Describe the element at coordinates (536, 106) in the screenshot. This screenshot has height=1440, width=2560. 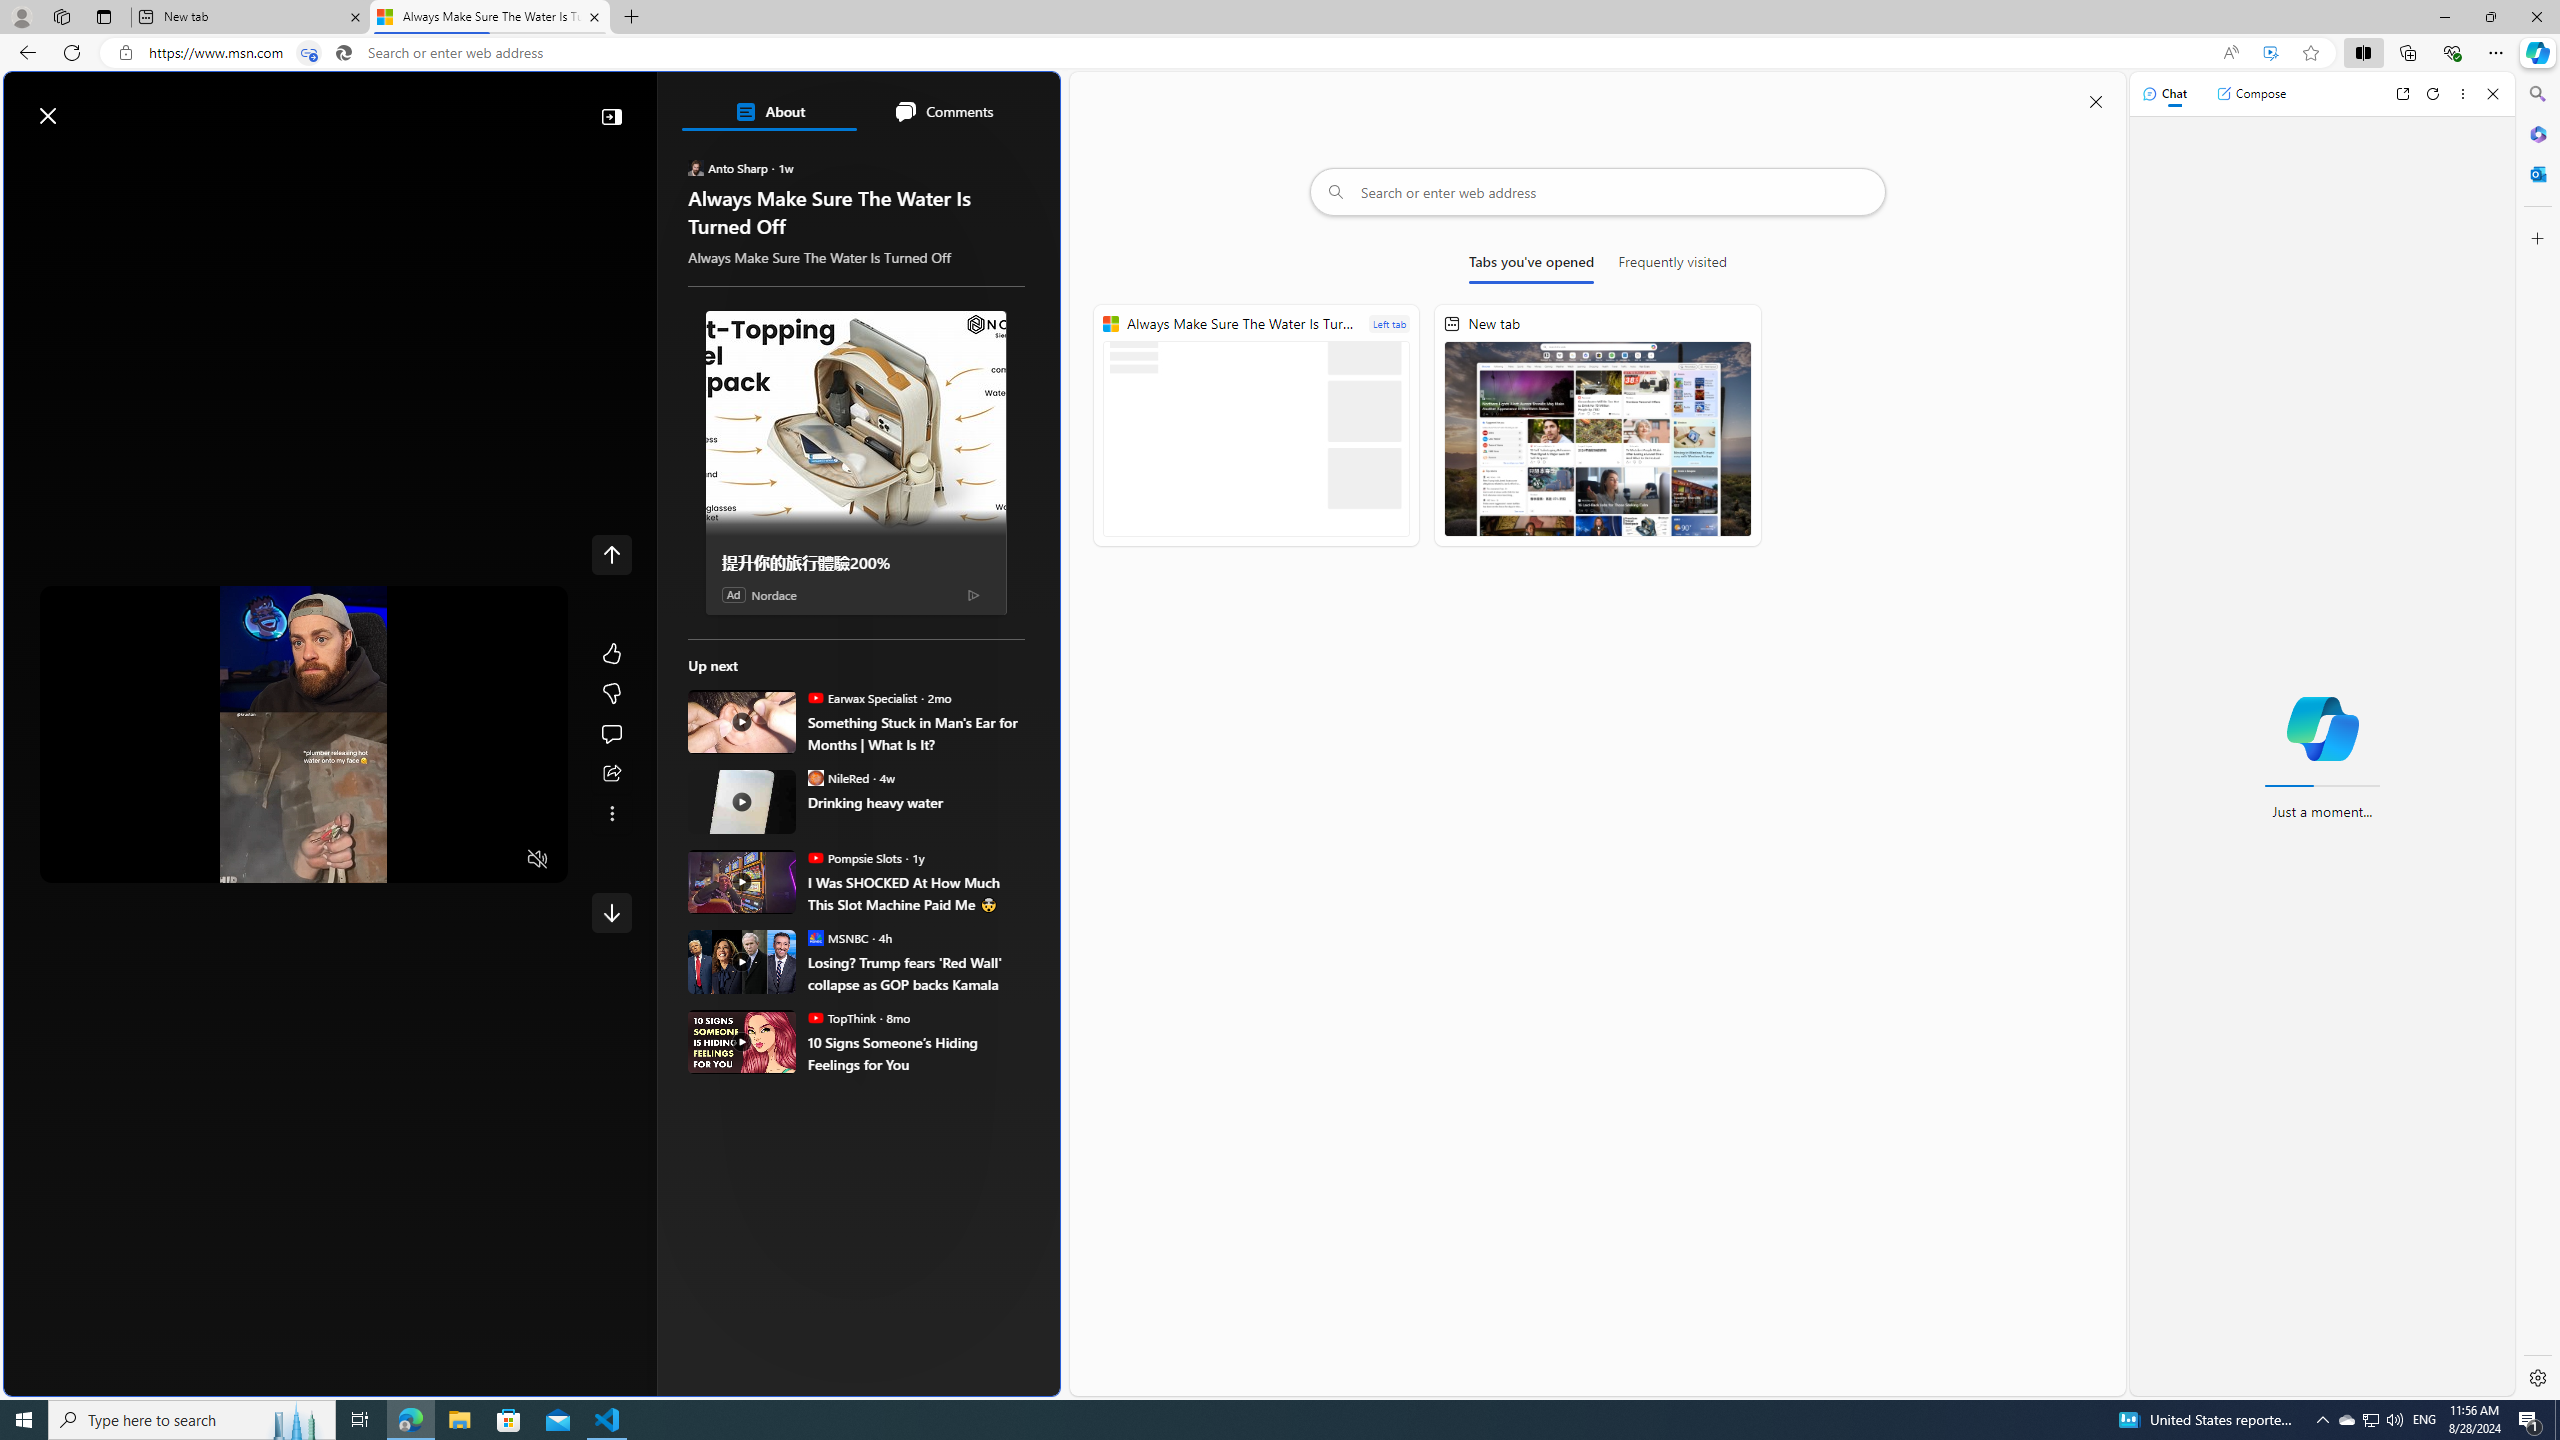
I see `Enter your search term` at that location.